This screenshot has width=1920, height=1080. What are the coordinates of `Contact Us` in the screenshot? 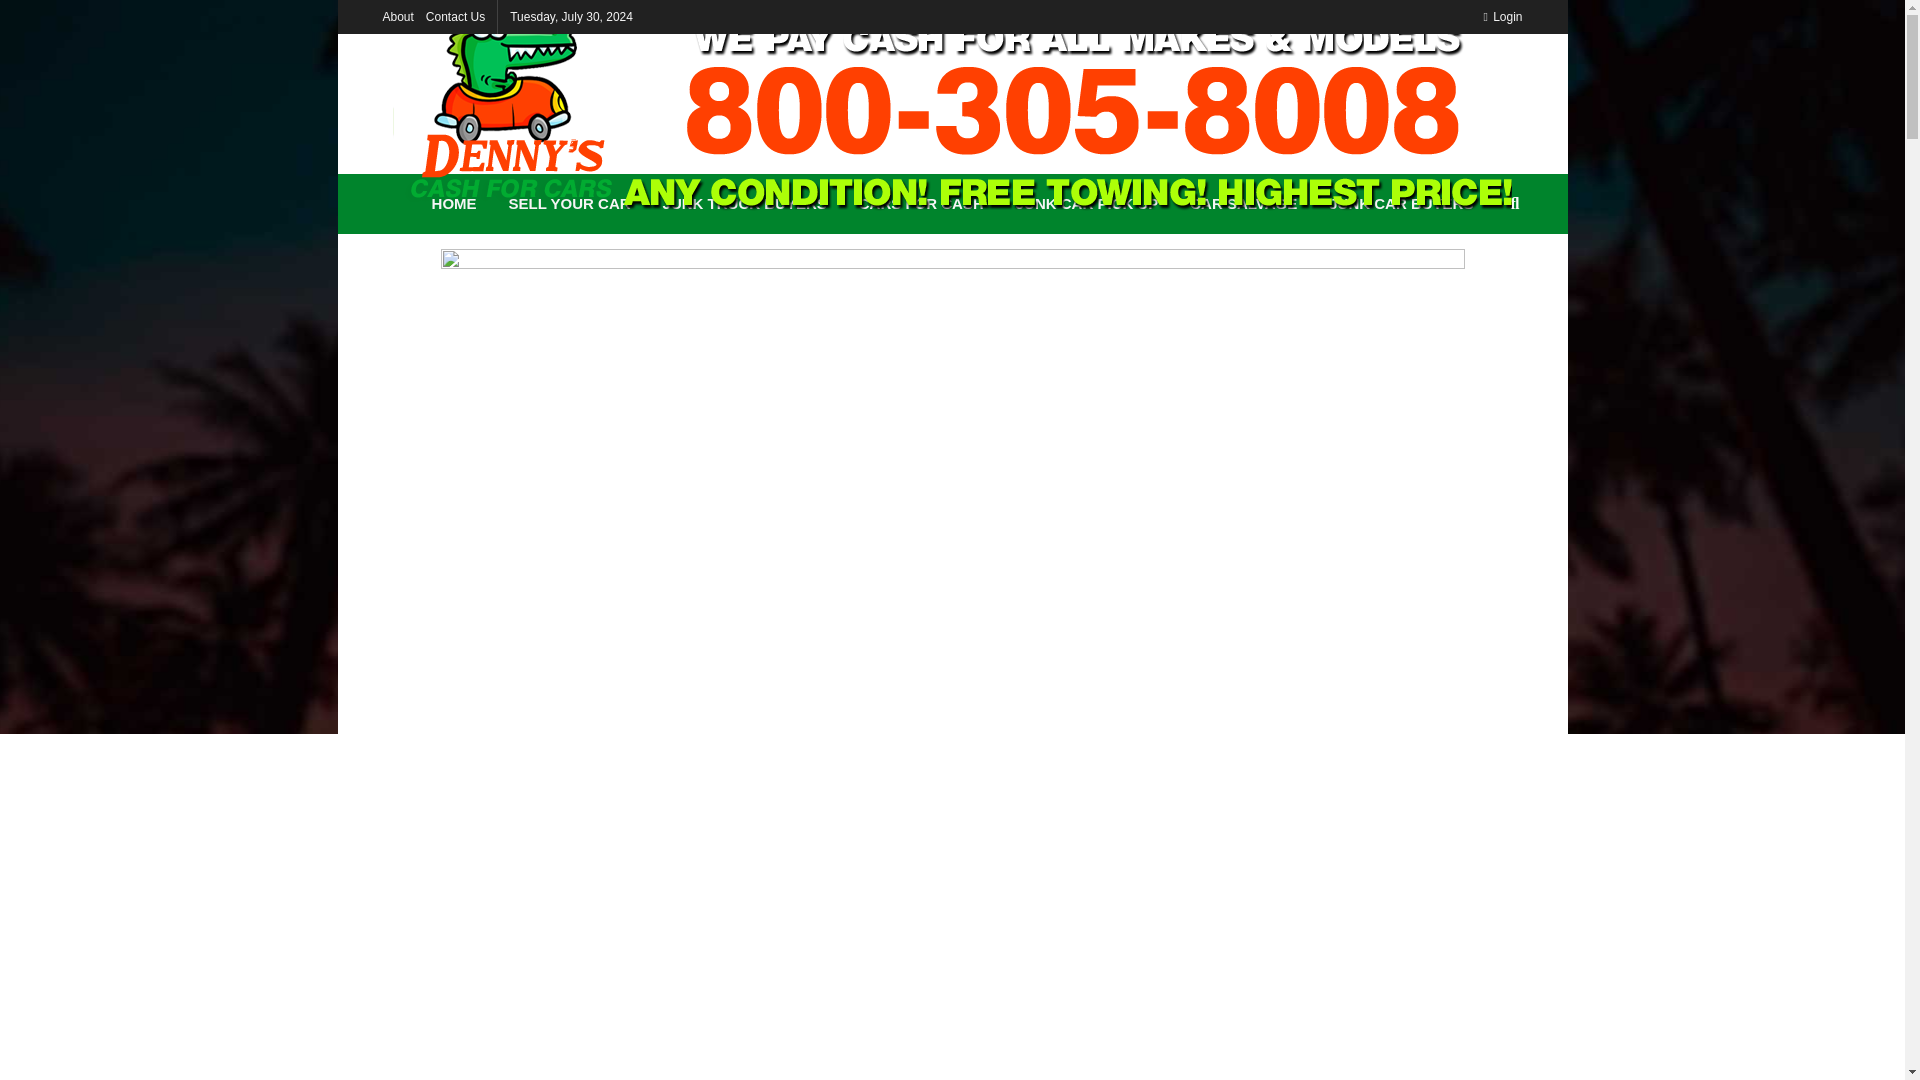 It's located at (456, 16).